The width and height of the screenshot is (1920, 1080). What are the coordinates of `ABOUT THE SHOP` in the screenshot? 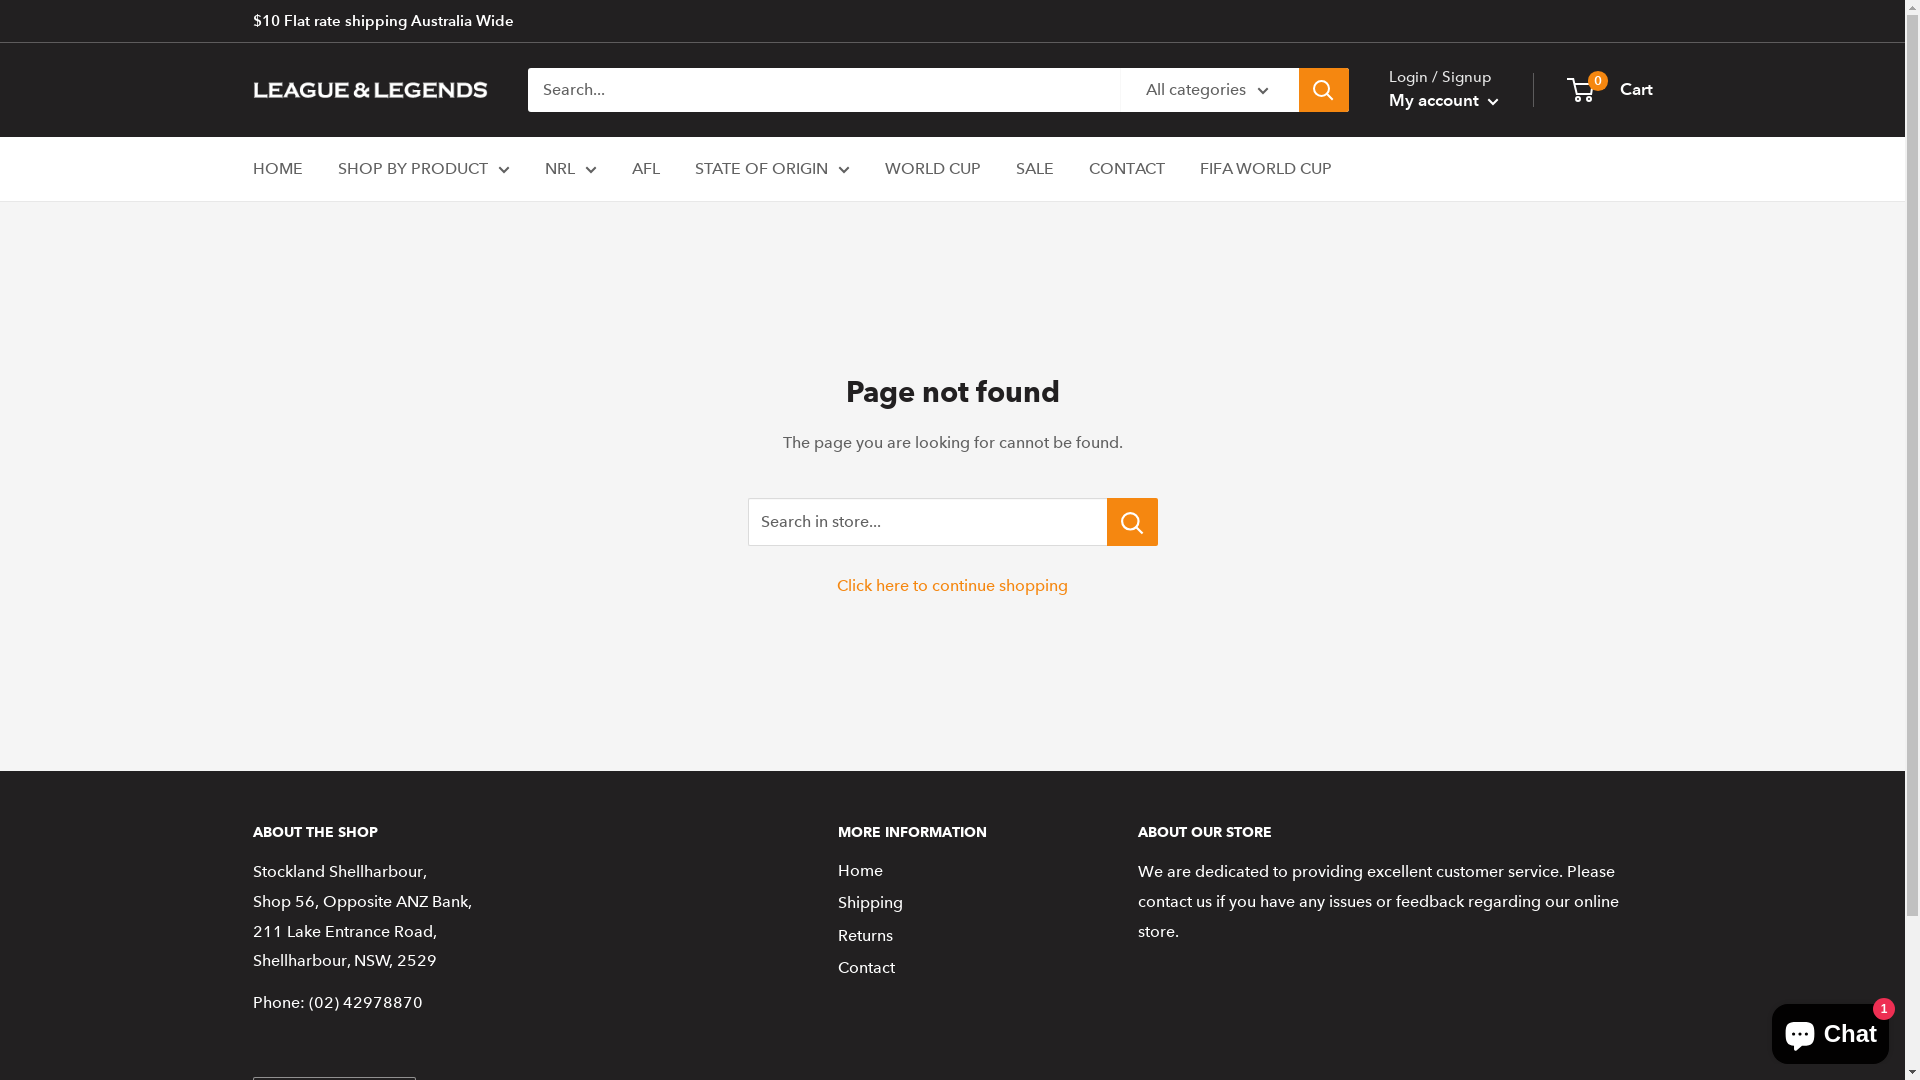 It's located at (510, 833).